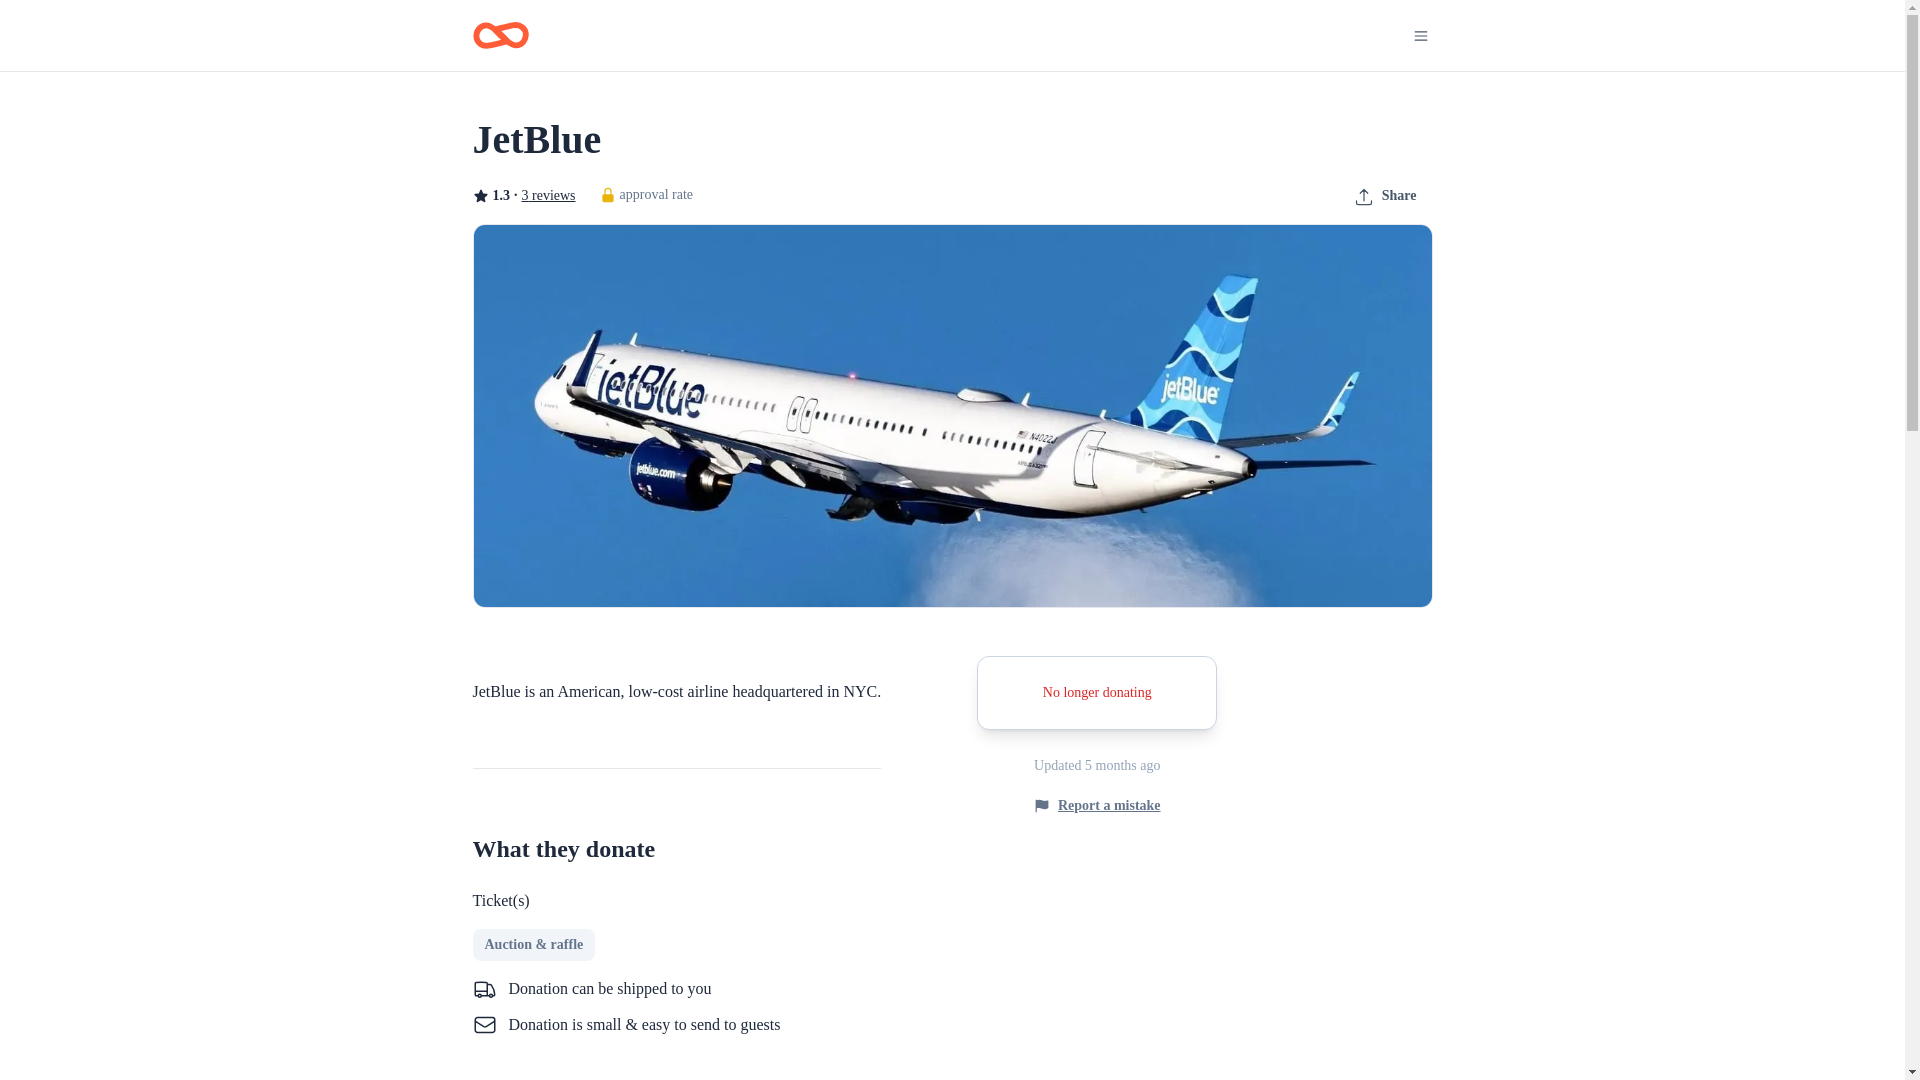 Image resolution: width=1920 pixels, height=1080 pixels. Describe the element at coordinates (646, 194) in the screenshot. I see `approval rate` at that location.